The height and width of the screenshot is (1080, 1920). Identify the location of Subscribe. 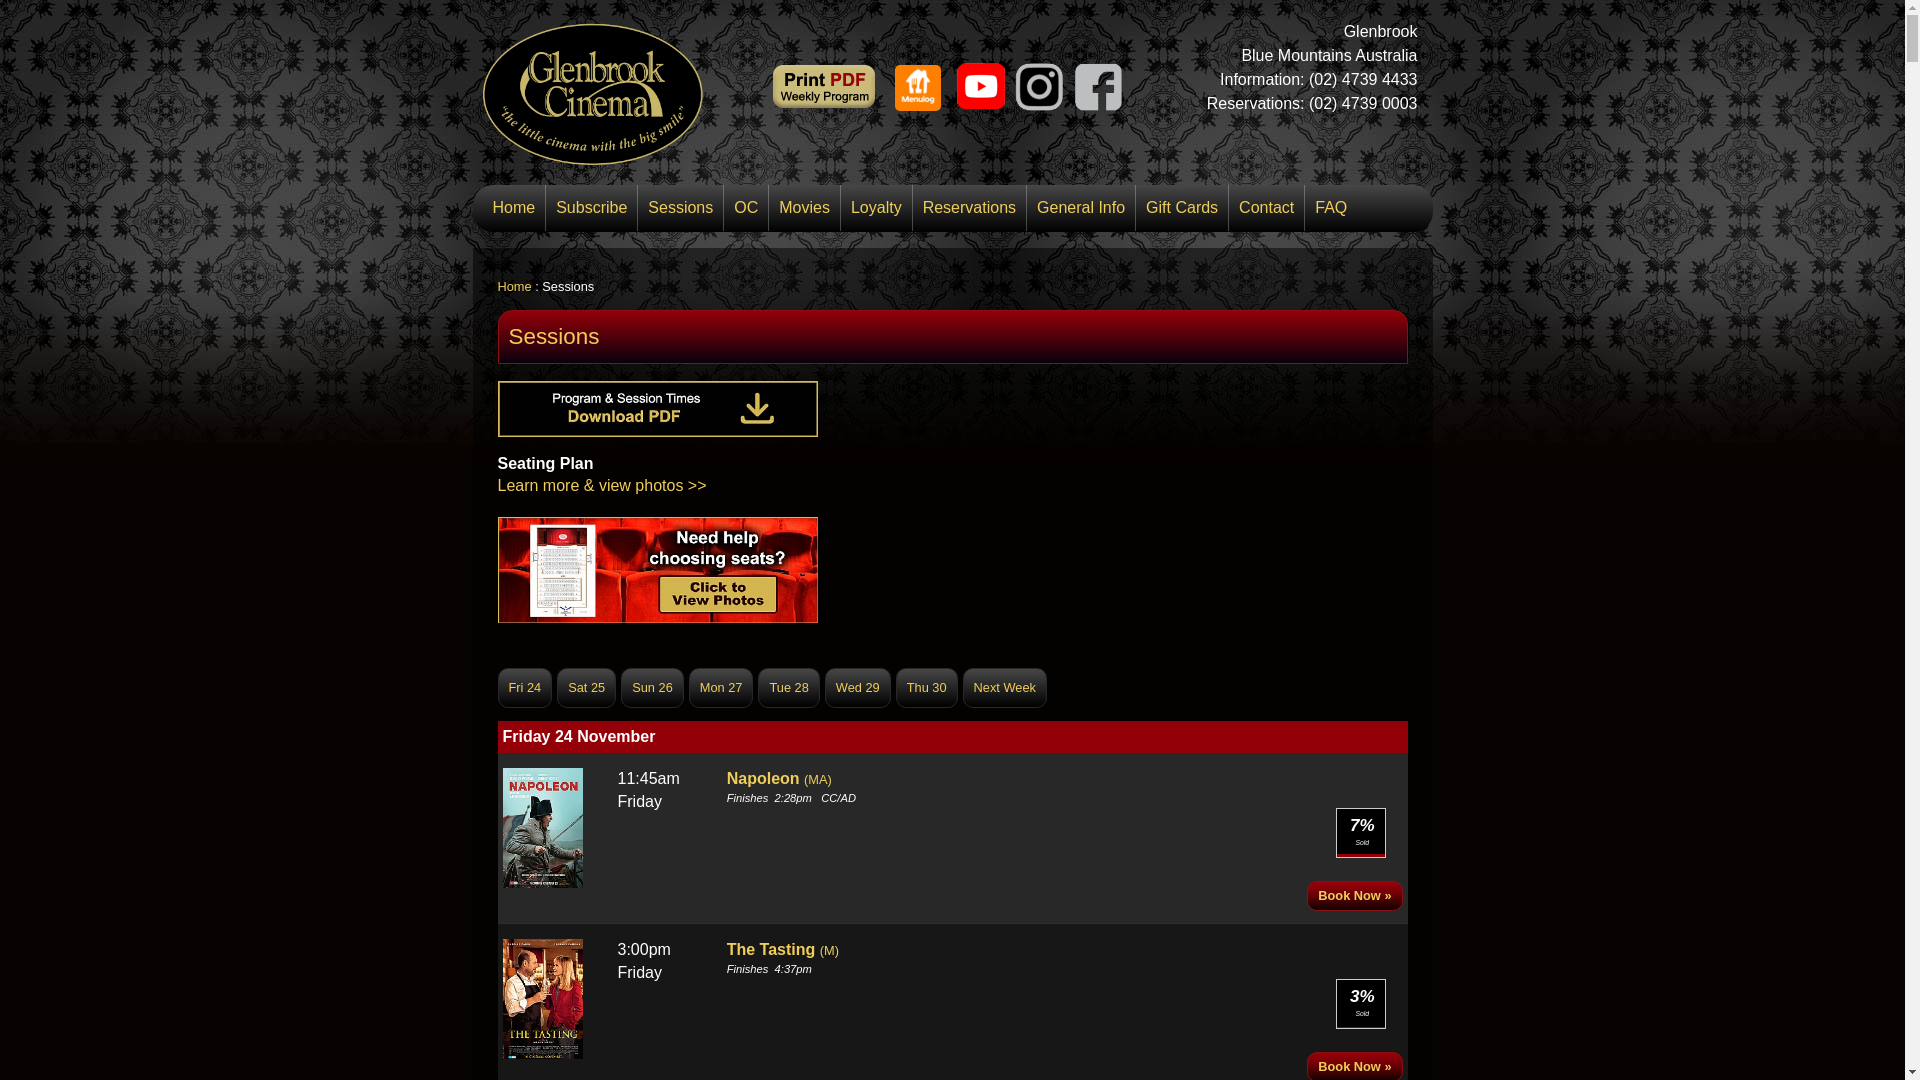
(592, 207).